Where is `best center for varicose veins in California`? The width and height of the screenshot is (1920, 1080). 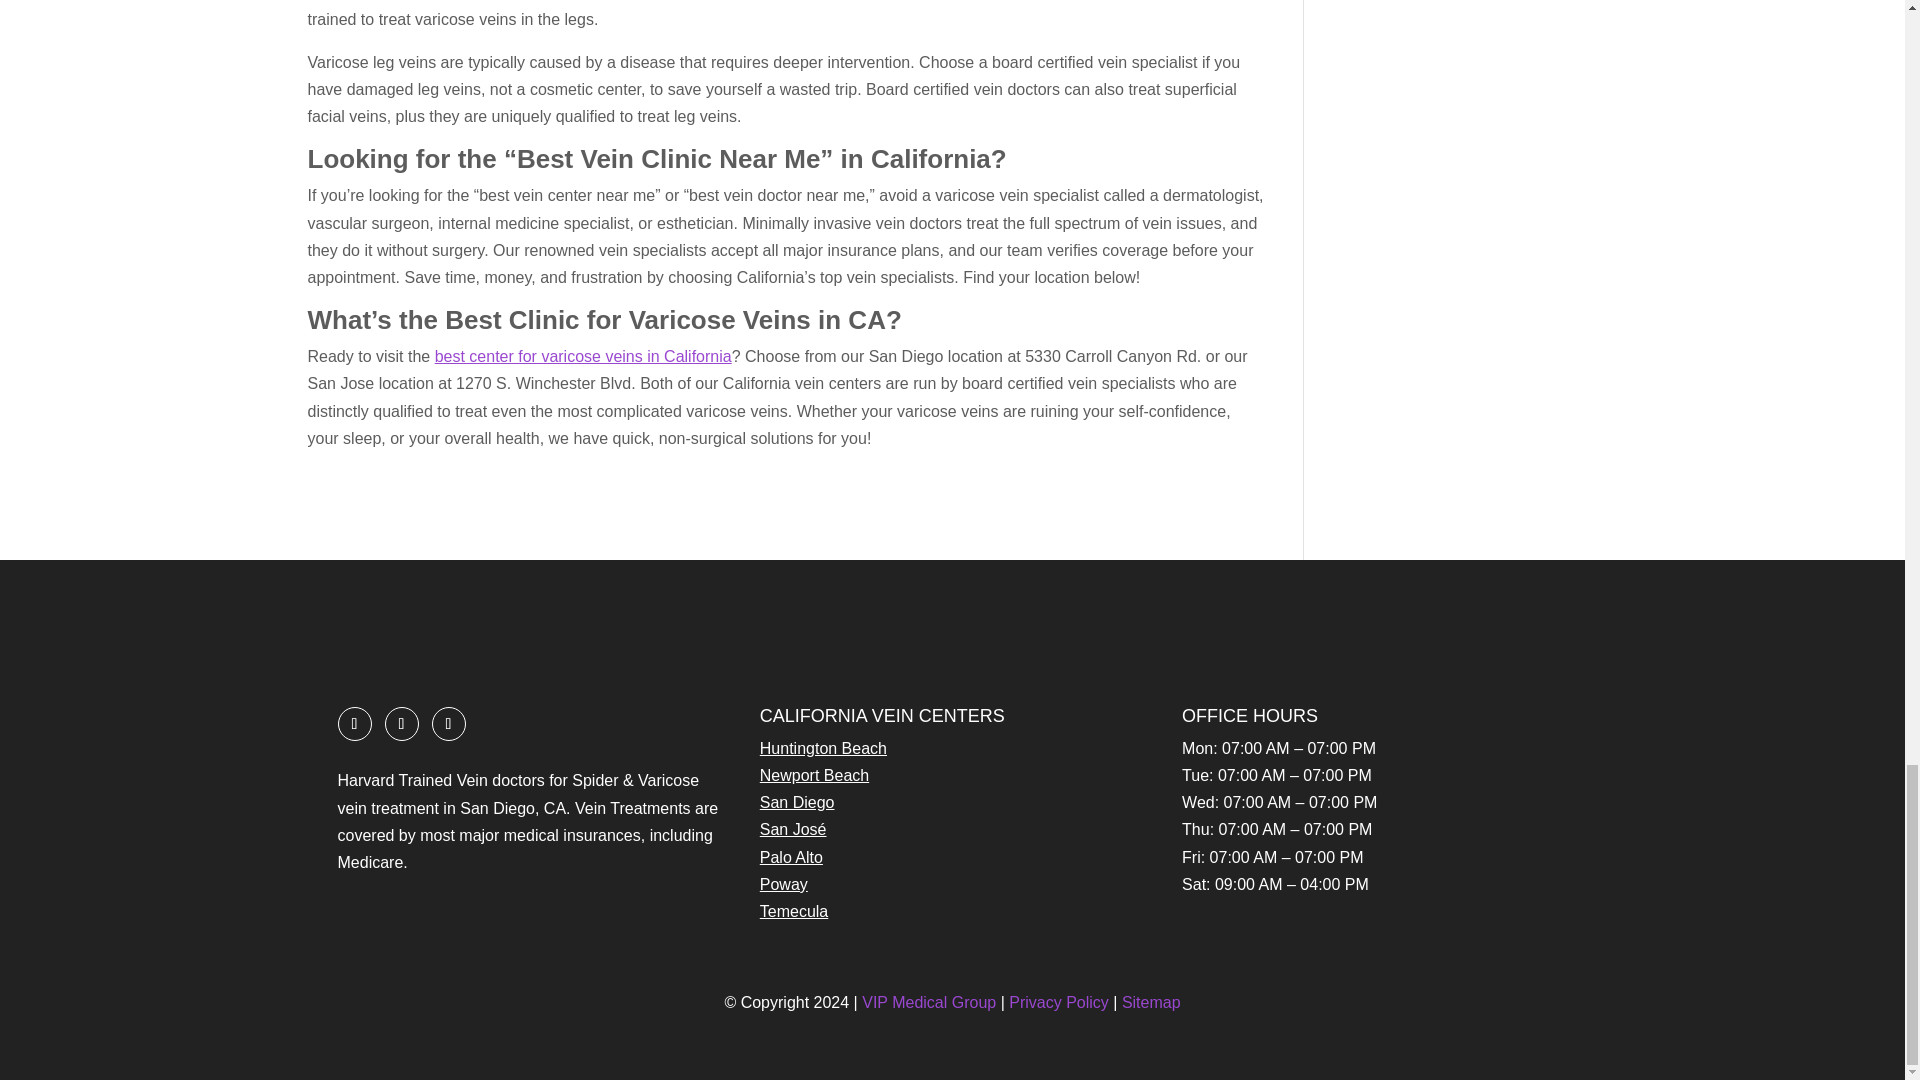 best center for varicose veins in California is located at coordinates (583, 356).